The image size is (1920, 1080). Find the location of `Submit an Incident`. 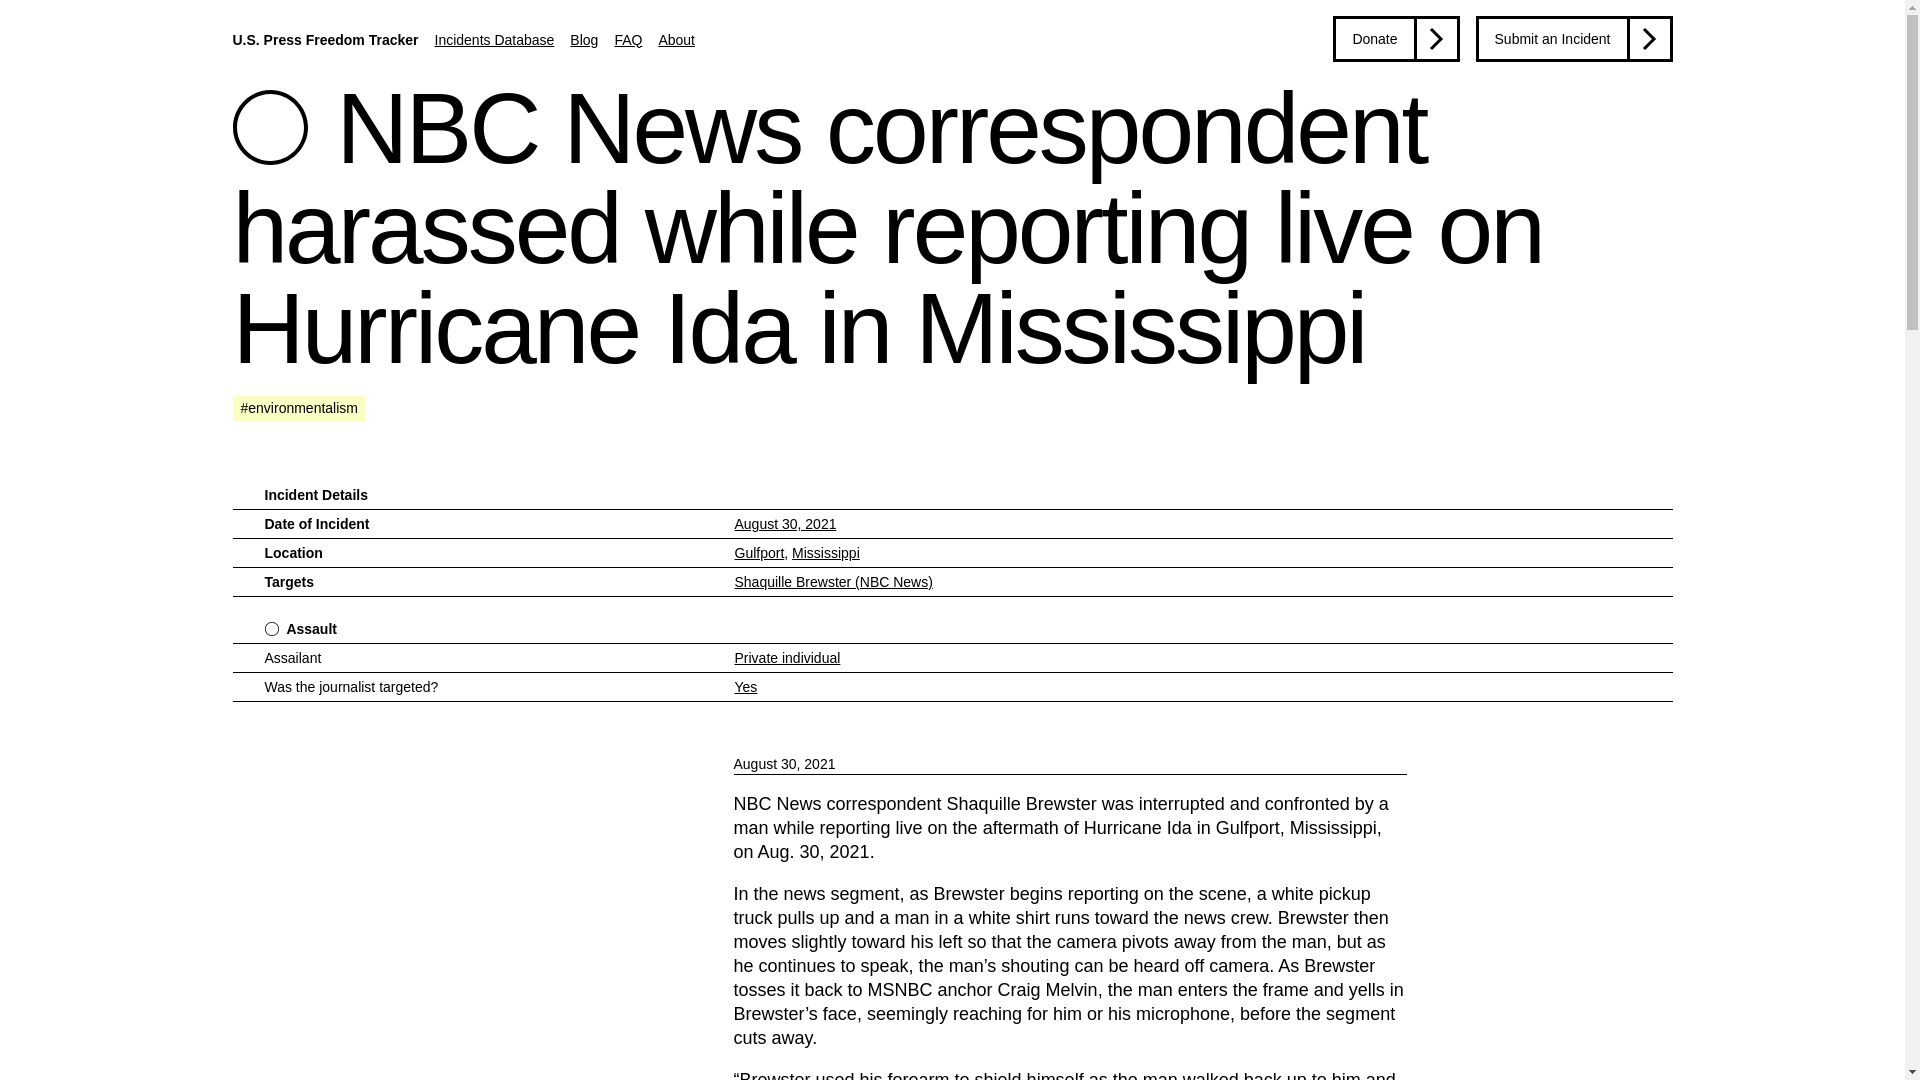

Submit an Incident is located at coordinates (1574, 38).